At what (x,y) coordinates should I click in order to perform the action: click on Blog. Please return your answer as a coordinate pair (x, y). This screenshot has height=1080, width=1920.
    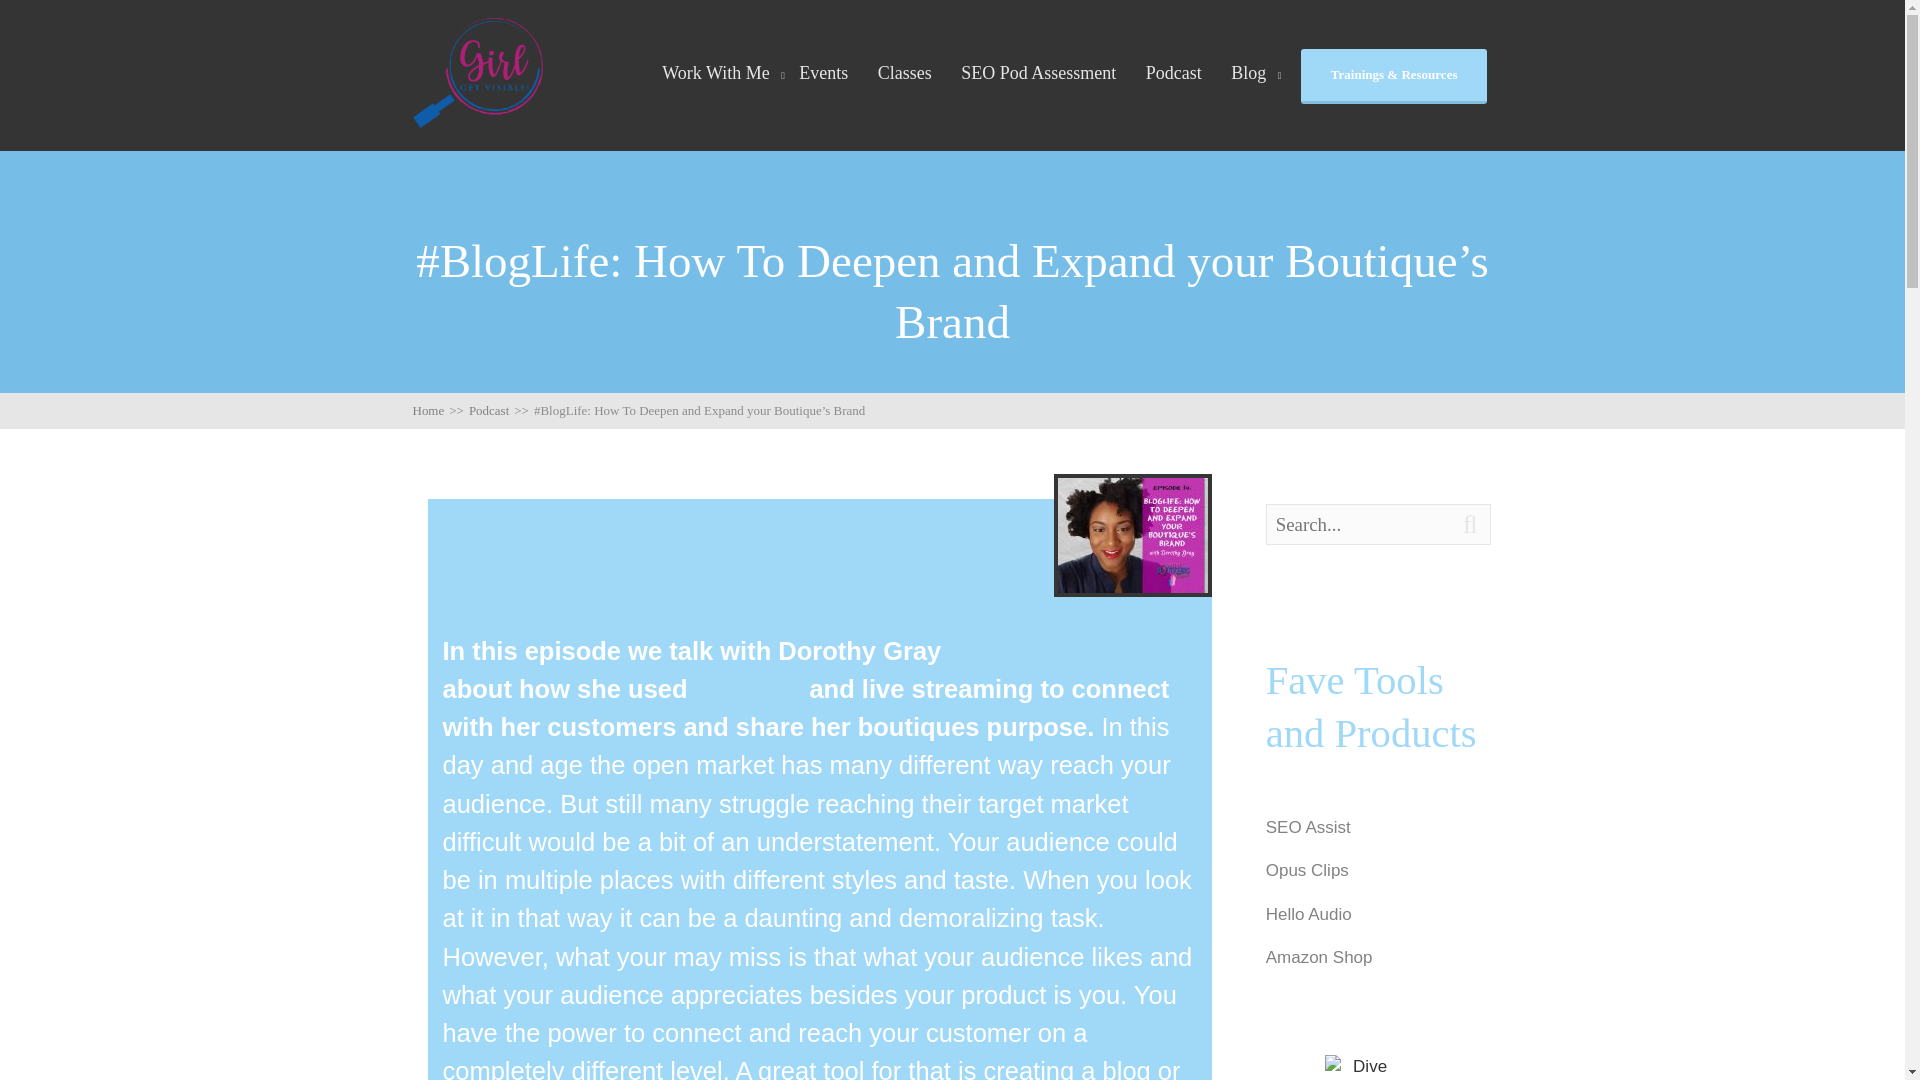
    Looking at the image, I should click on (1248, 73).